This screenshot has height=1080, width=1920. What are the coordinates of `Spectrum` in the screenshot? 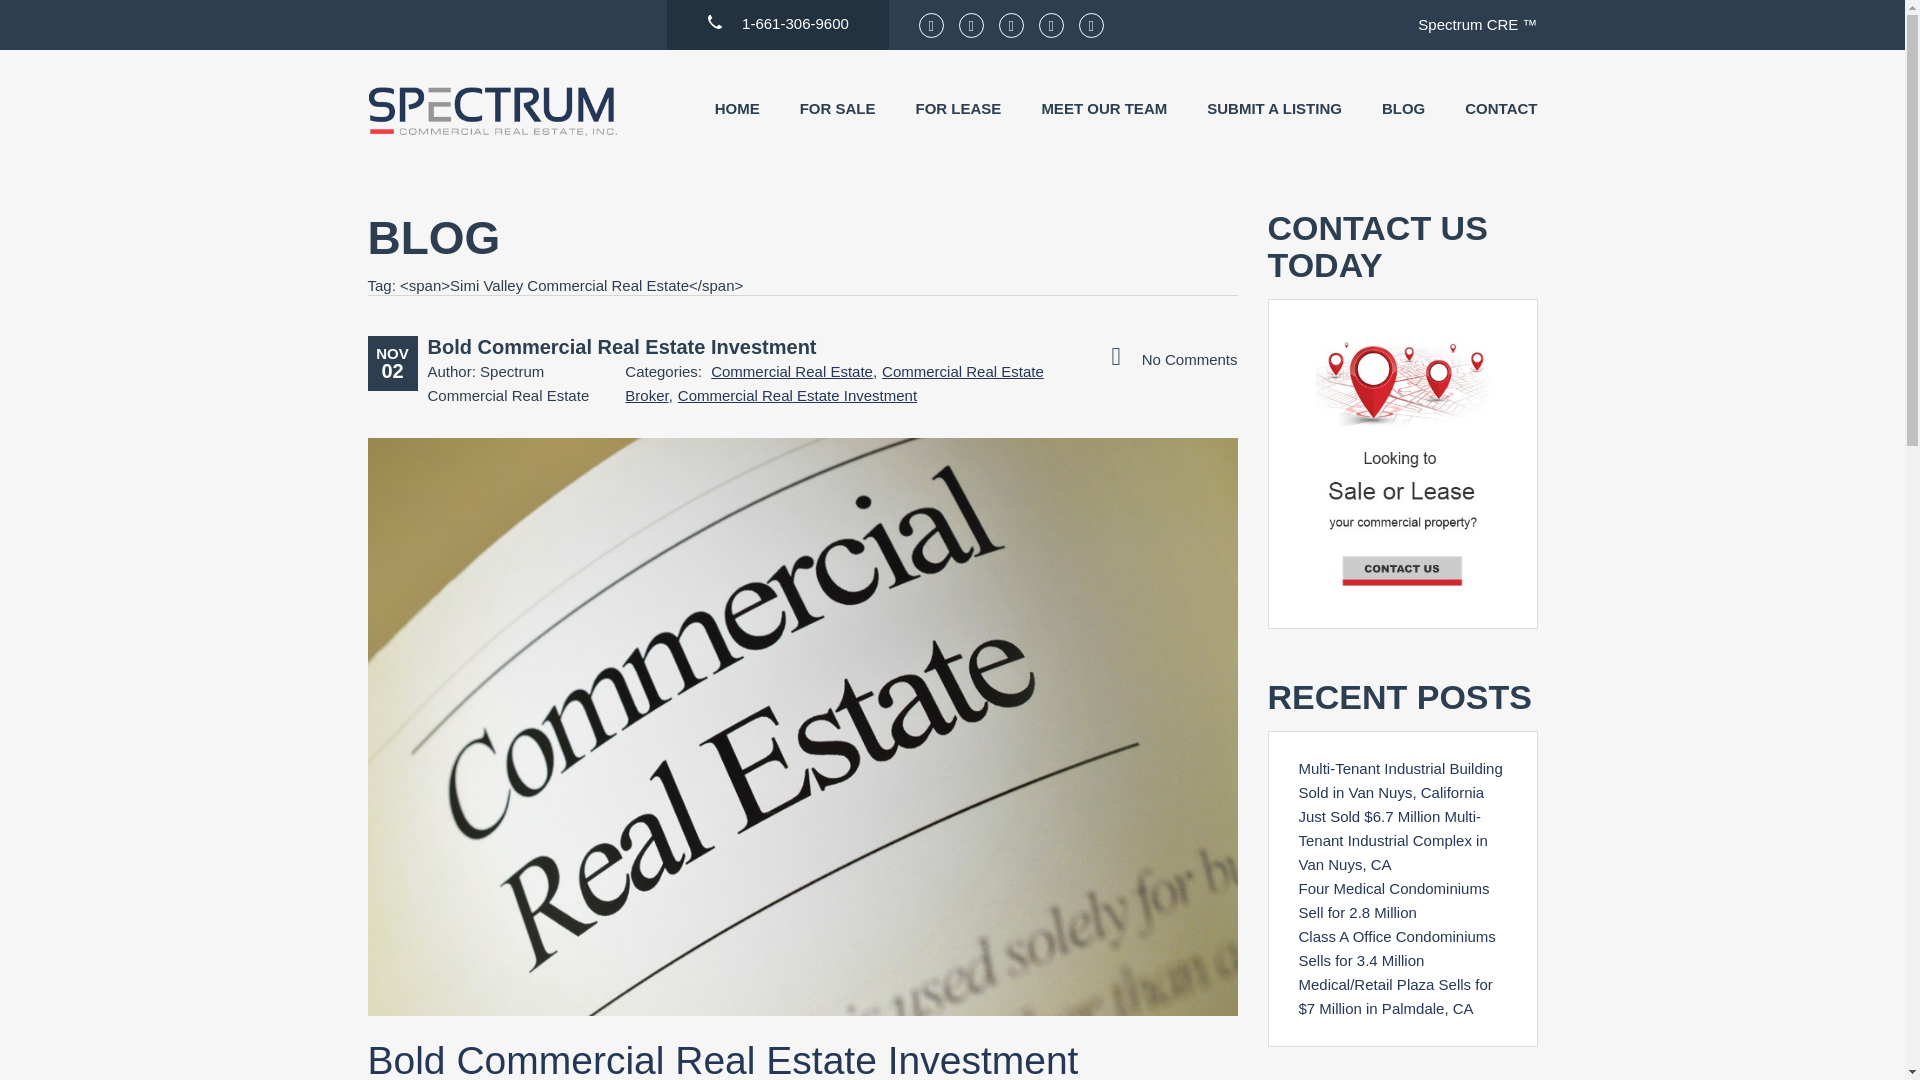 It's located at (493, 110).